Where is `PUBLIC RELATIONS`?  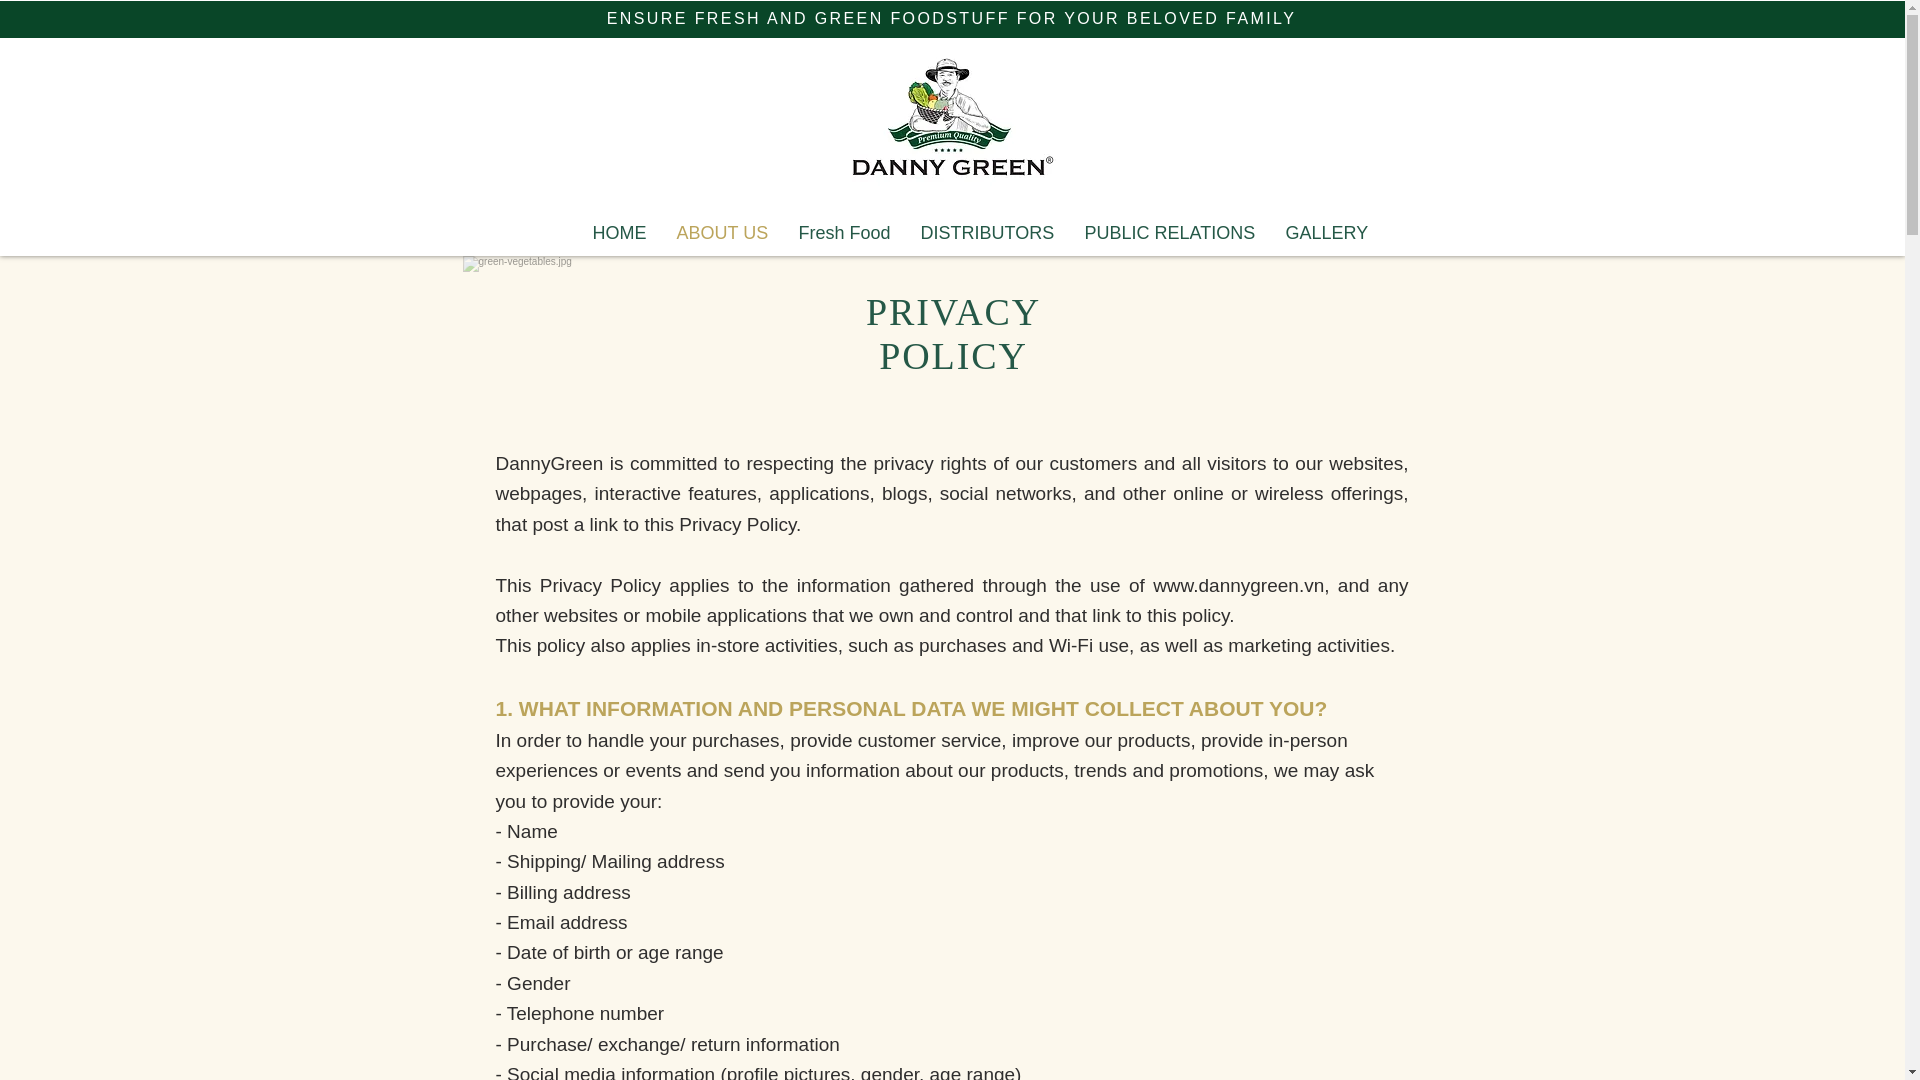 PUBLIC RELATIONS is located at coordinates (1170, 234).